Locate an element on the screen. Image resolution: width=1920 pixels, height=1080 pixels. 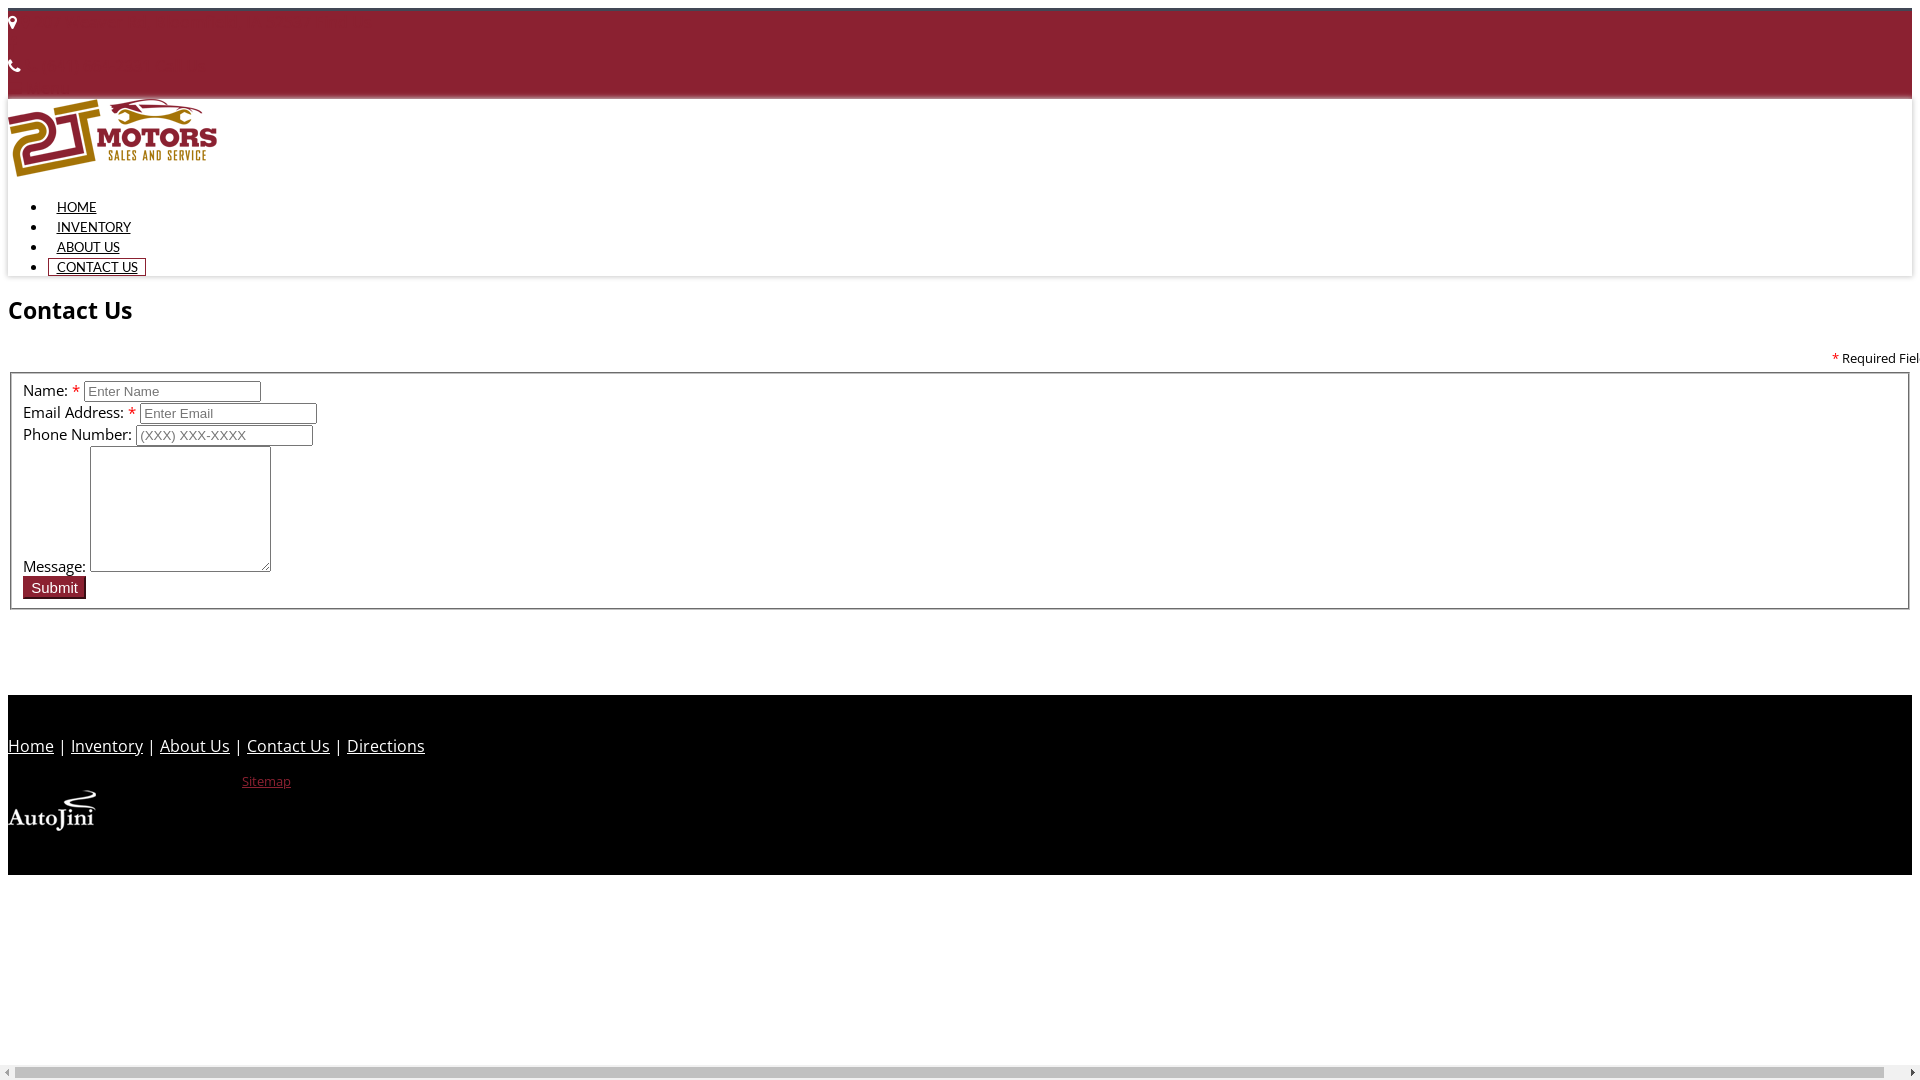
Menu is located at coordinates (39, 88).